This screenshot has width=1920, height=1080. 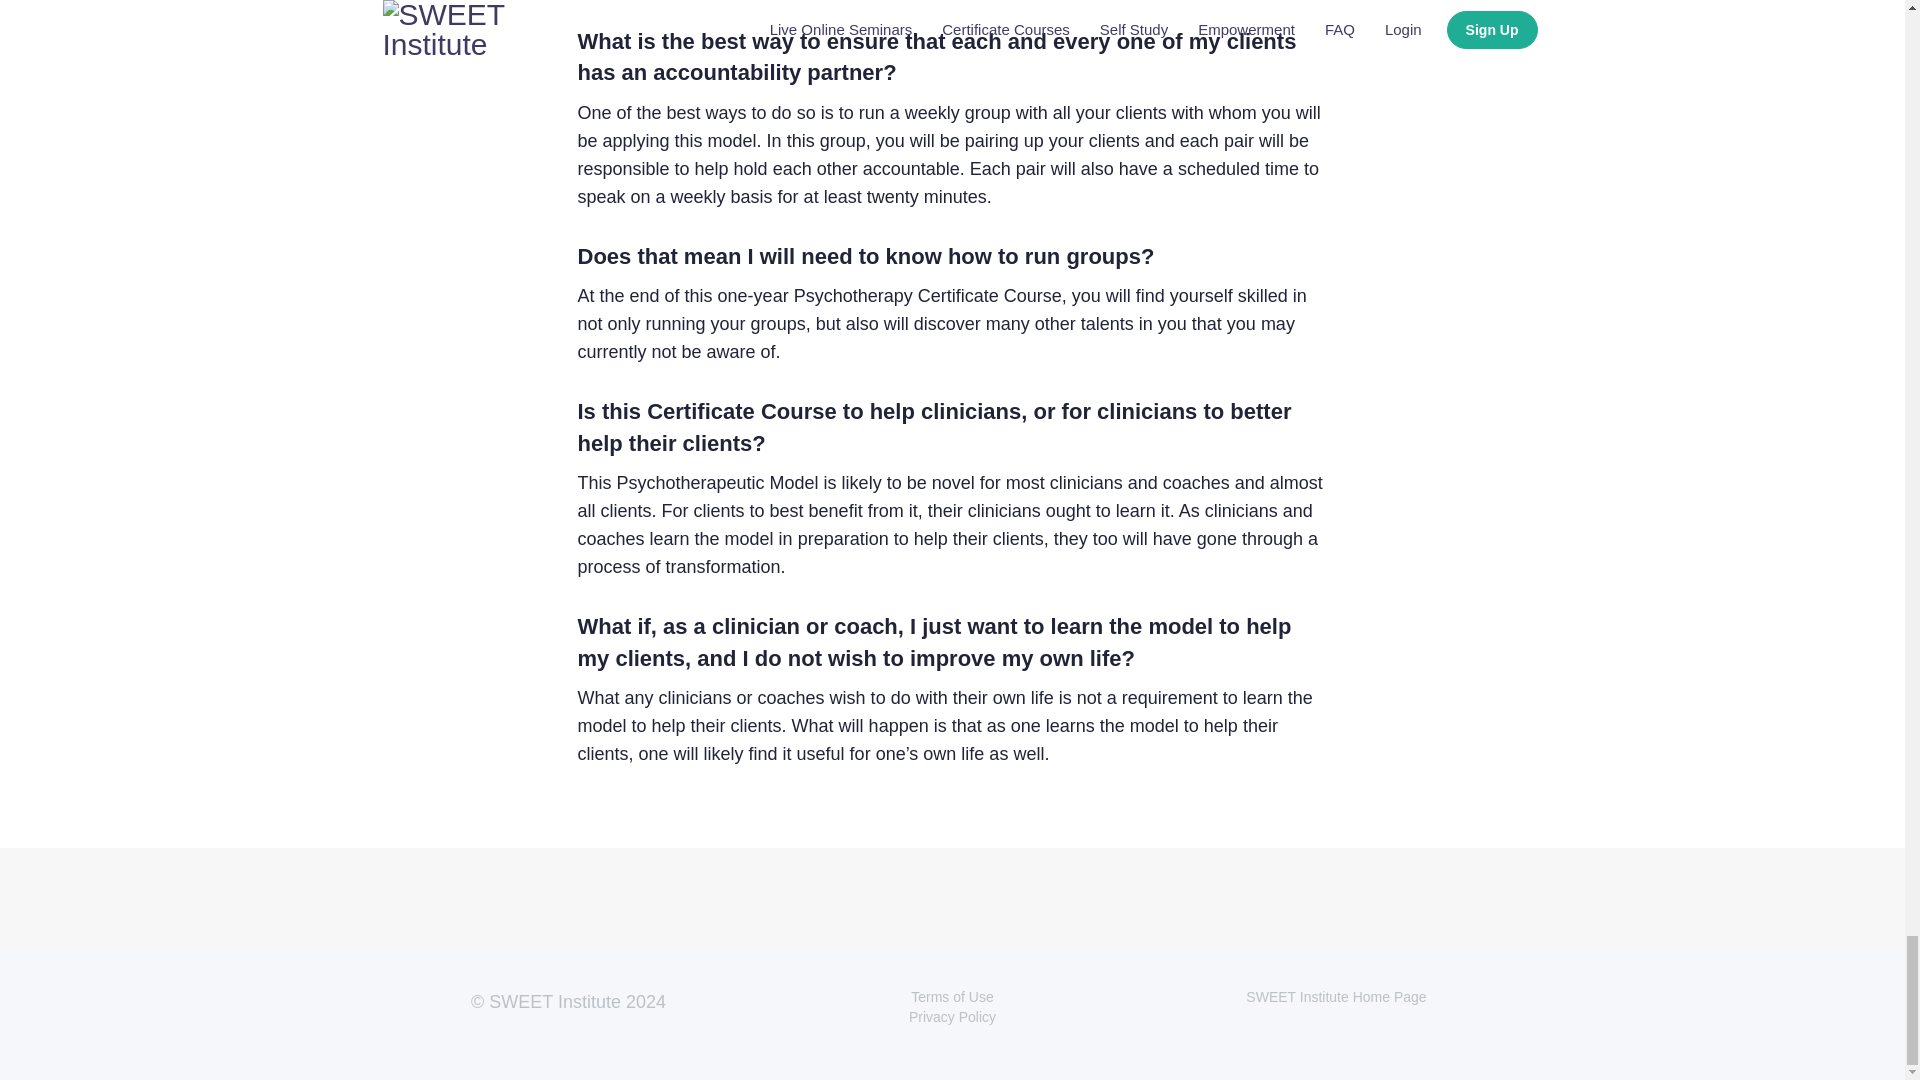 What do you see at coordinates (1336, 997) in the screenshot?
I see `SWEET Institute Home Page` at bounding box center [1336, 997].